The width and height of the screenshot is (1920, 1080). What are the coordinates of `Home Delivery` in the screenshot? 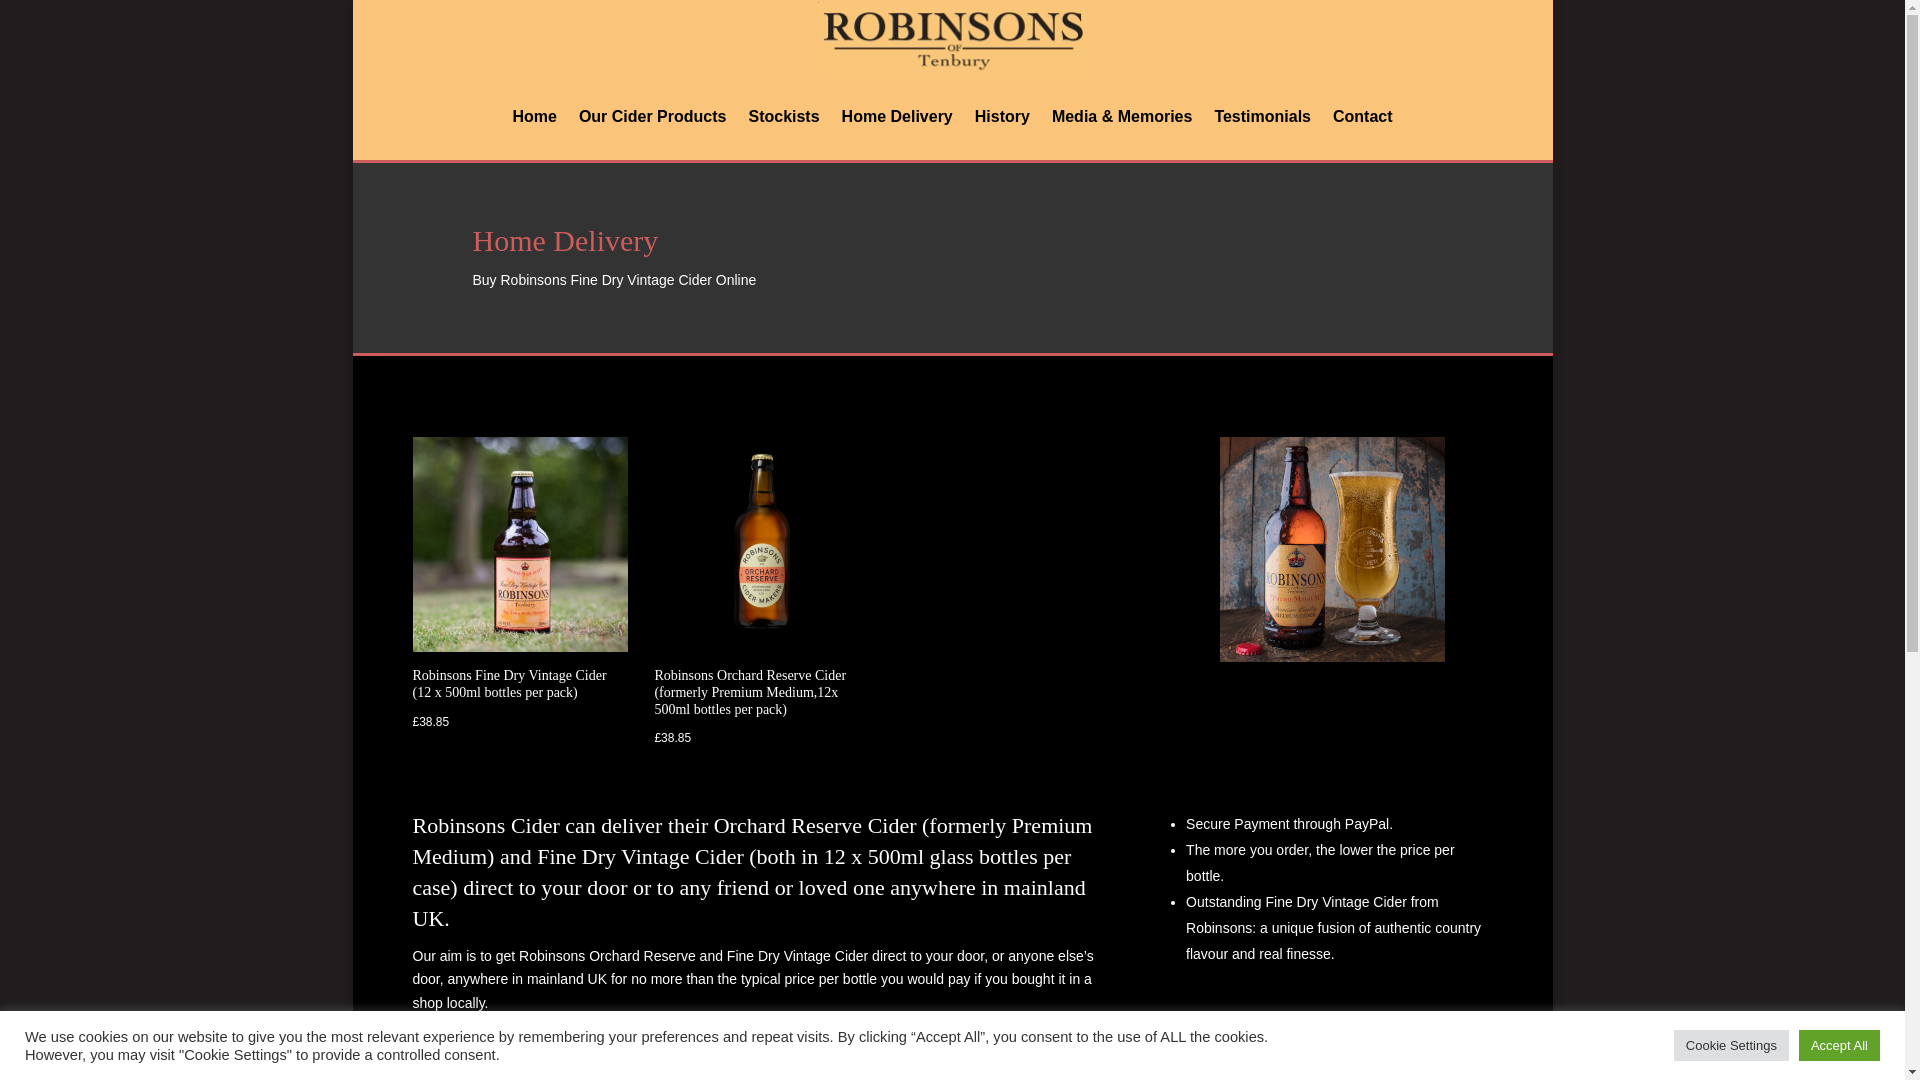 It's located at (897, 116).